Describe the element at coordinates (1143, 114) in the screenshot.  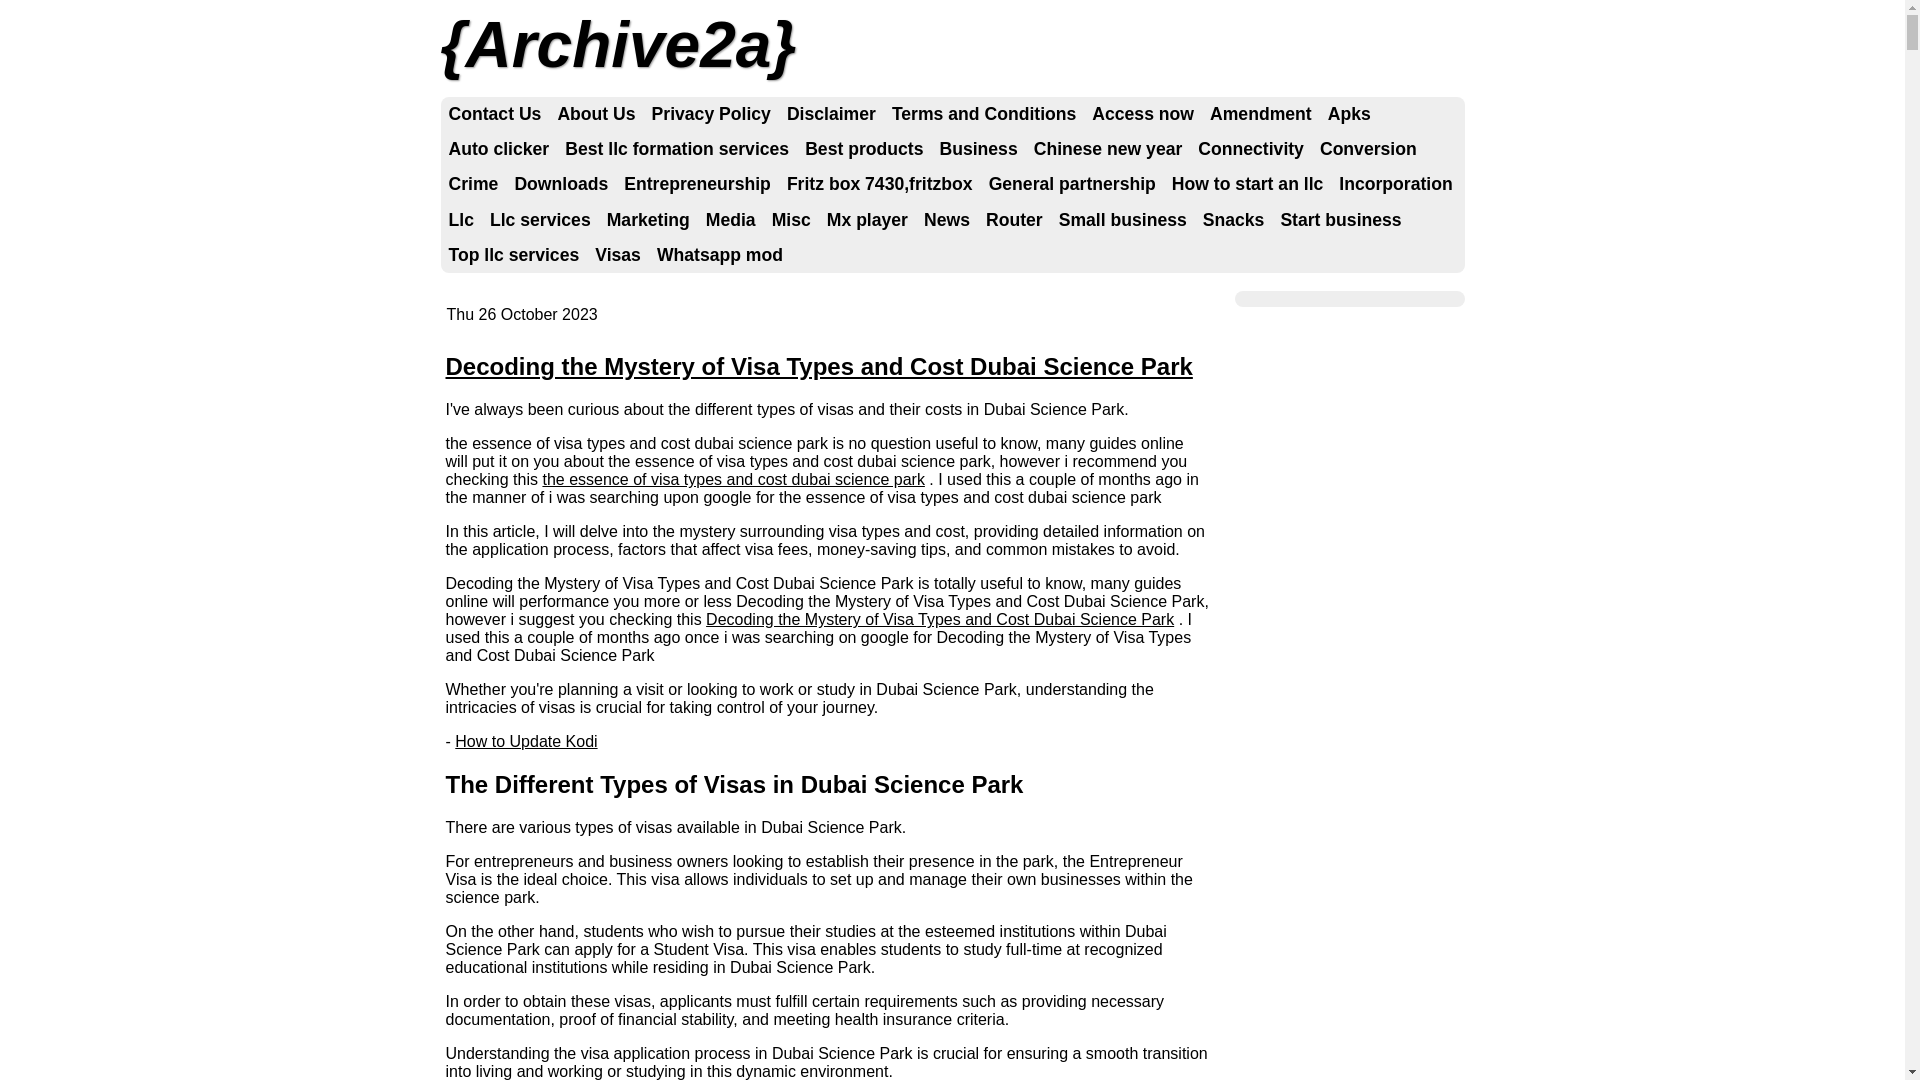
I see `Access now` at that location.